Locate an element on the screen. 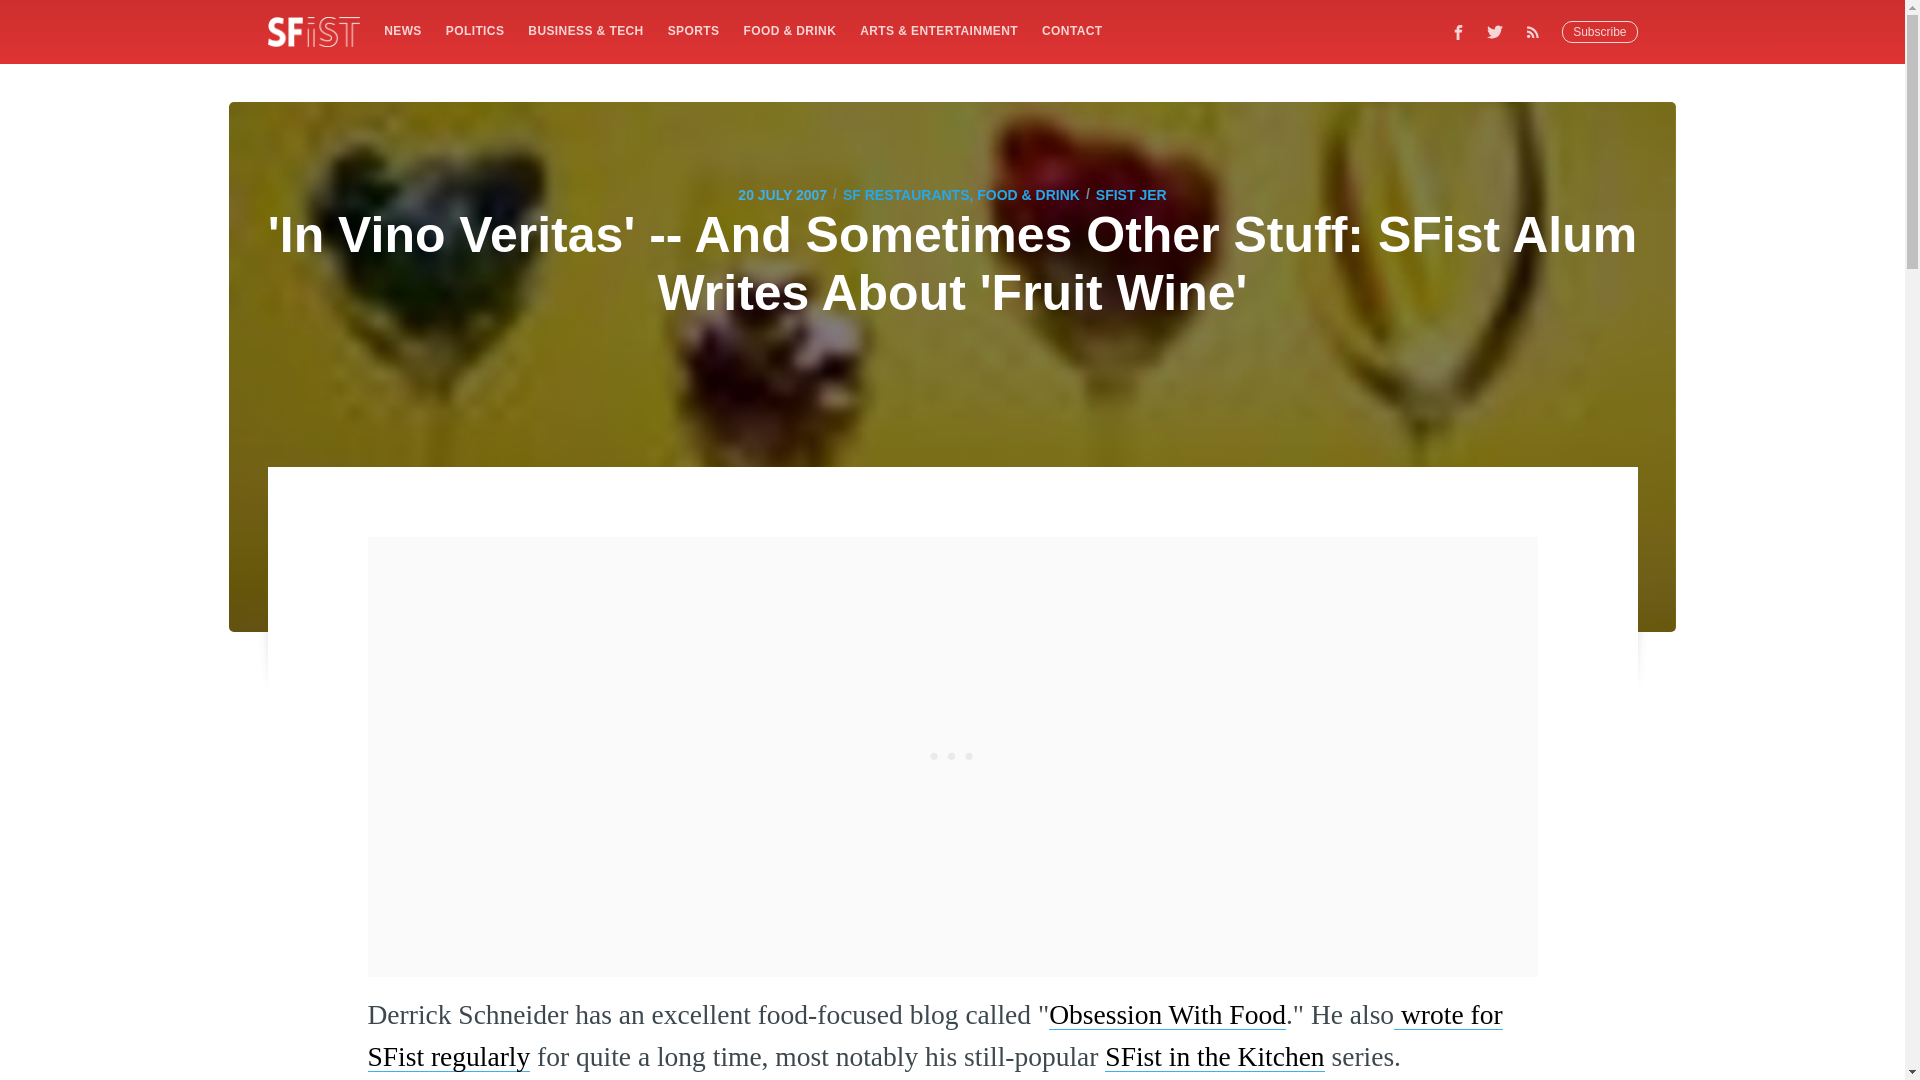  wrote for SFist regularly is located at coordinates (936, 1035).